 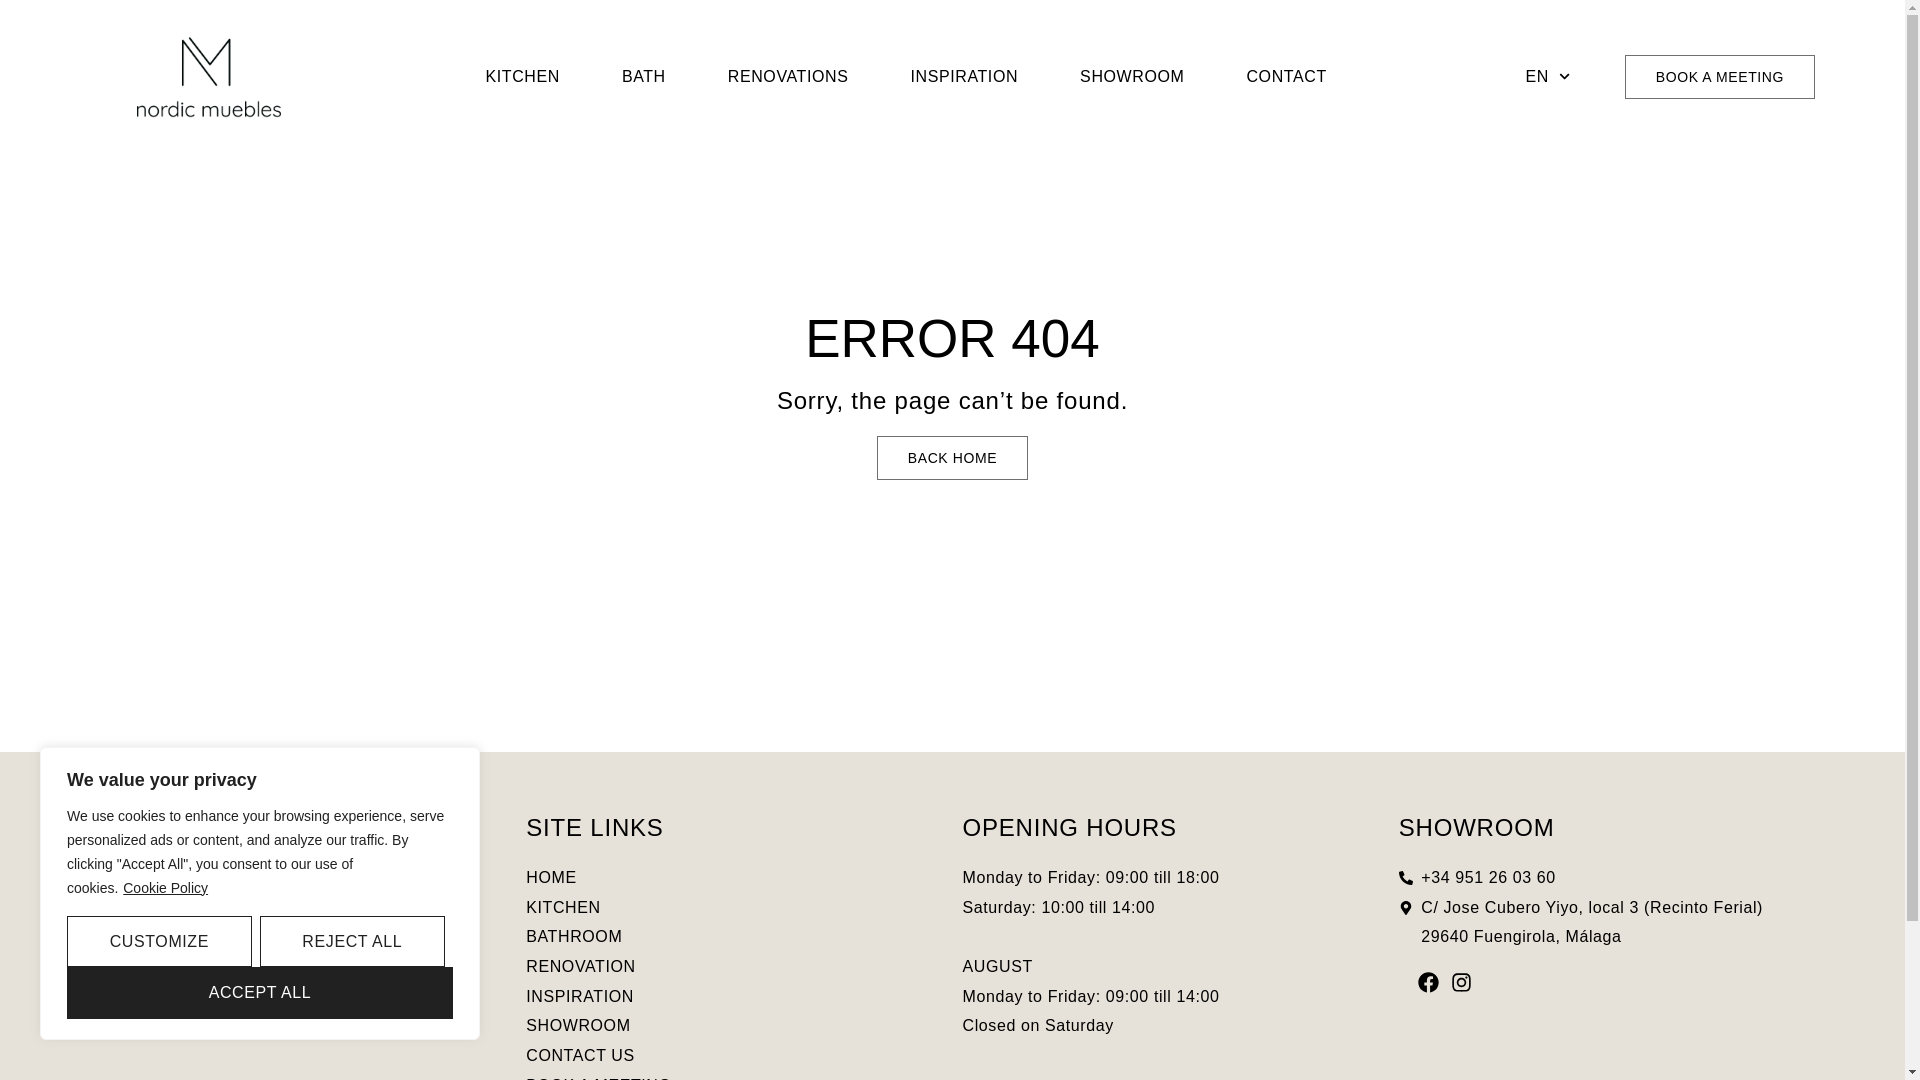 I want to click on BATH, so click(x=644, y=76).